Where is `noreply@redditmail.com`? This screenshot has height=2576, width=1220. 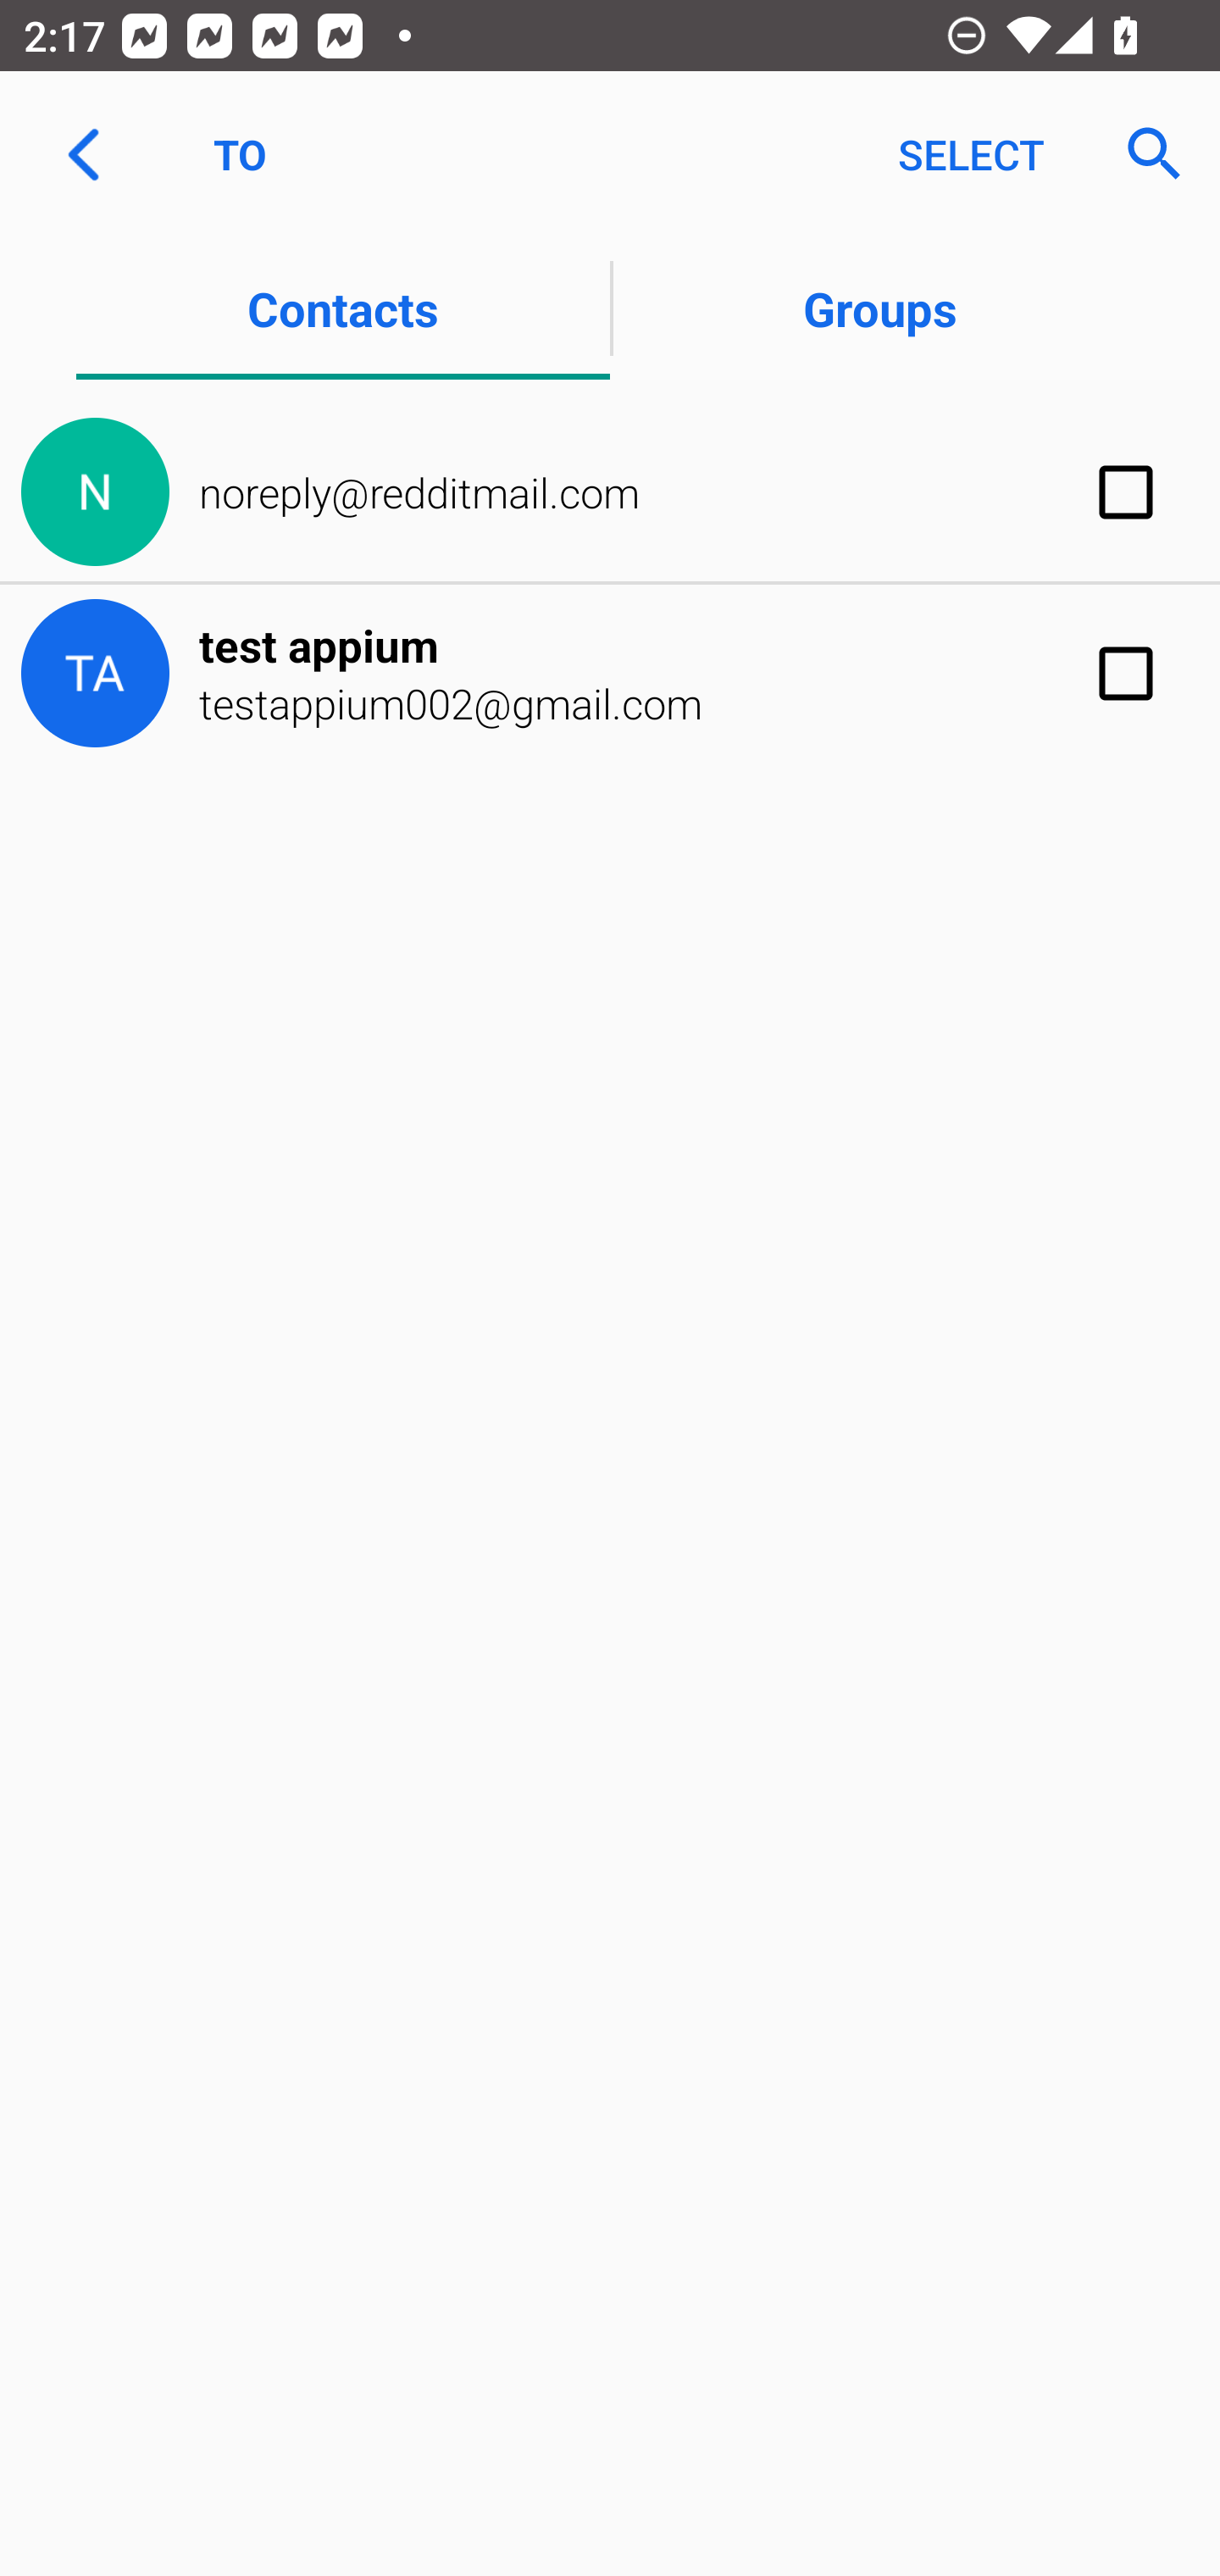
noreply@redditmail.com is located at coordinates (610, 493).